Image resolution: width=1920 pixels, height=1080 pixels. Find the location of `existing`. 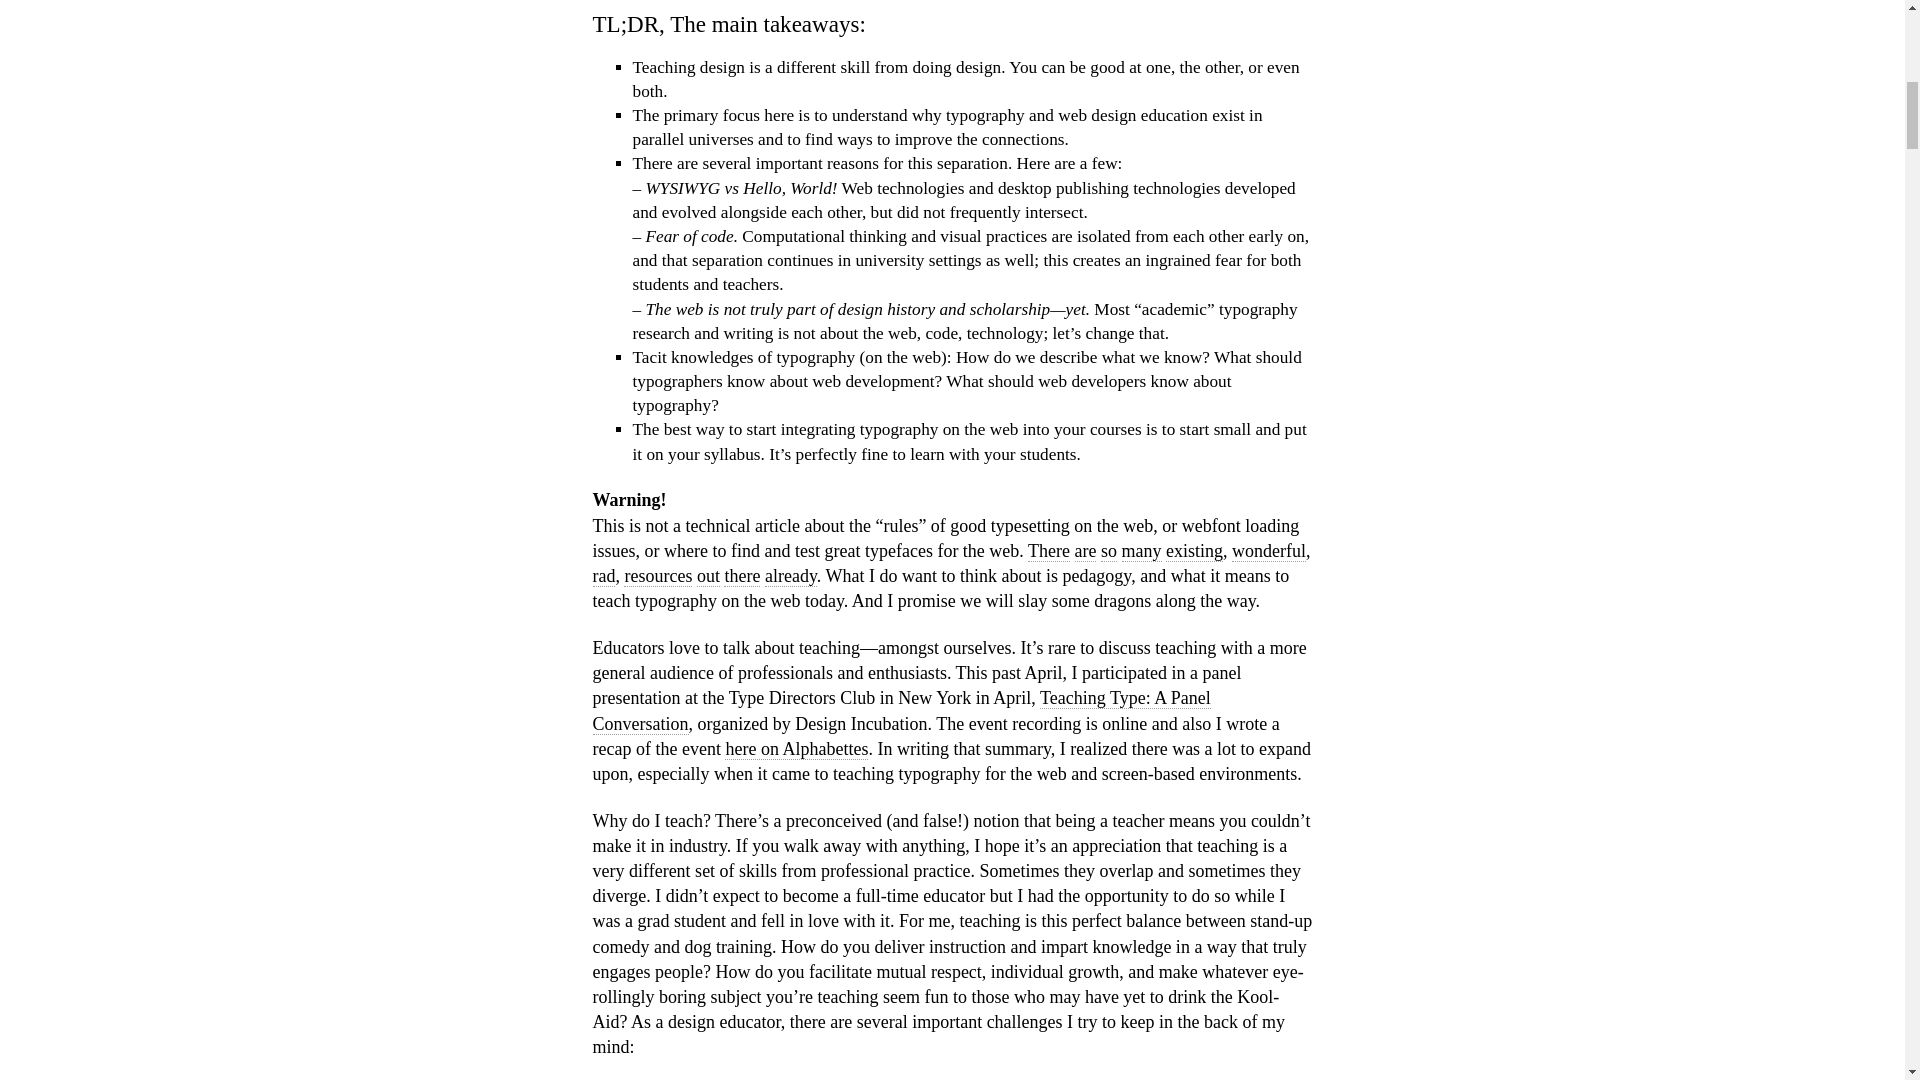

existing is located at coordinates (1194, 551).